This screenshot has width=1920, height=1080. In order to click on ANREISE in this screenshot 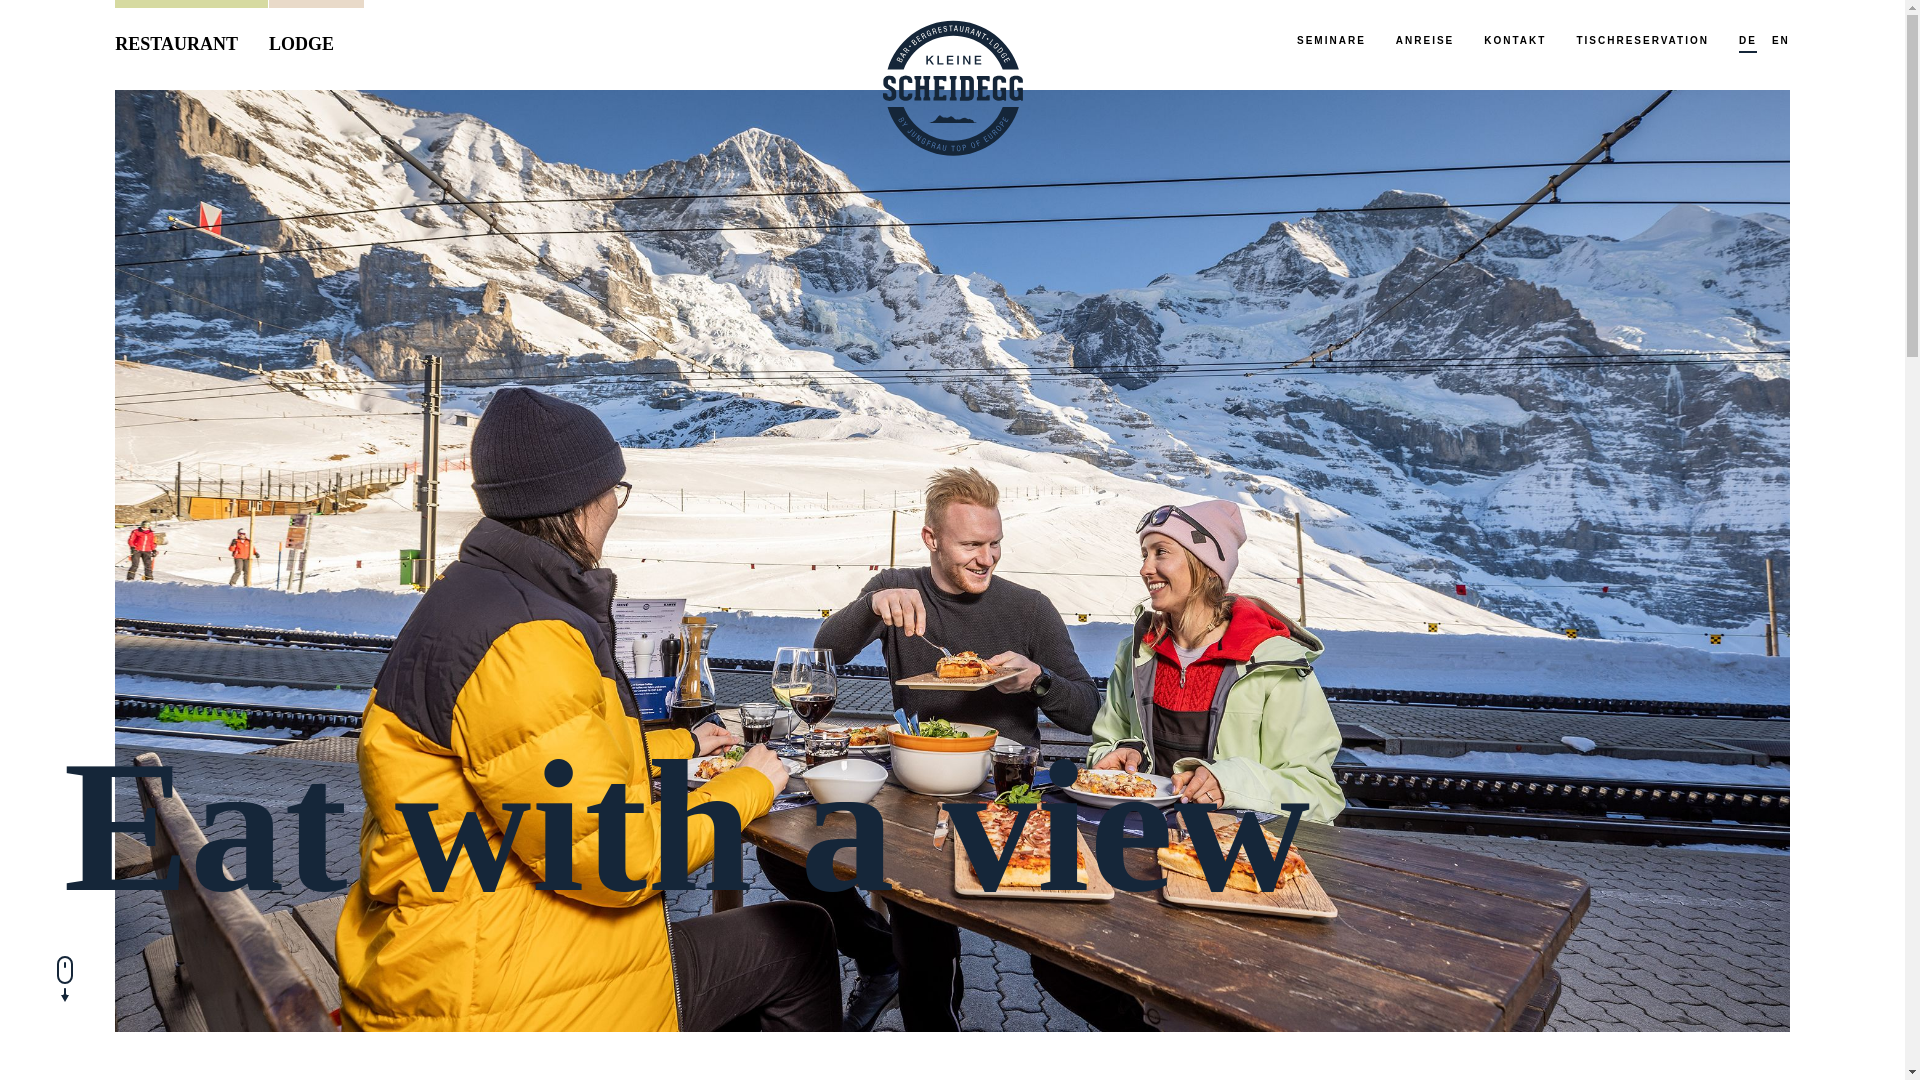, I will do `click(1425, 42)`.